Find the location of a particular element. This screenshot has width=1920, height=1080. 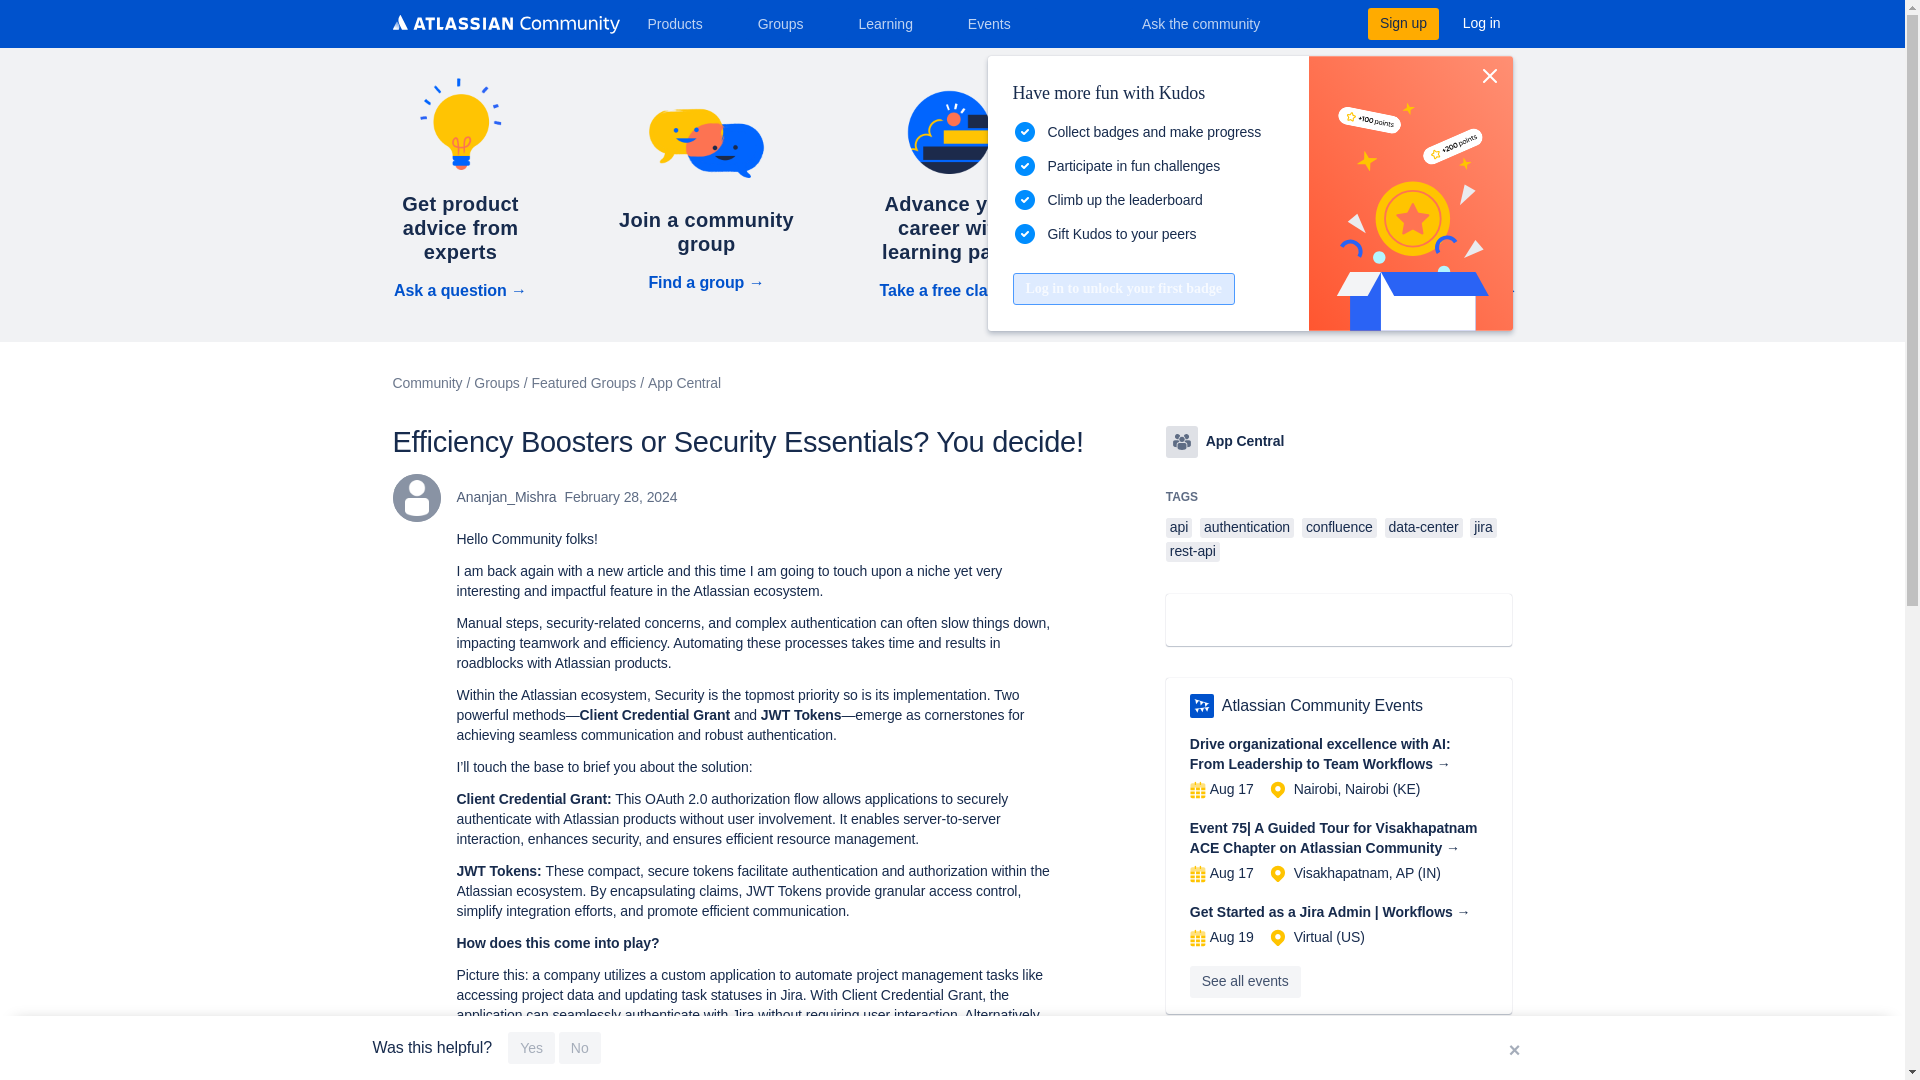

Atlassian Community logo is located at coordinates (504, 26).